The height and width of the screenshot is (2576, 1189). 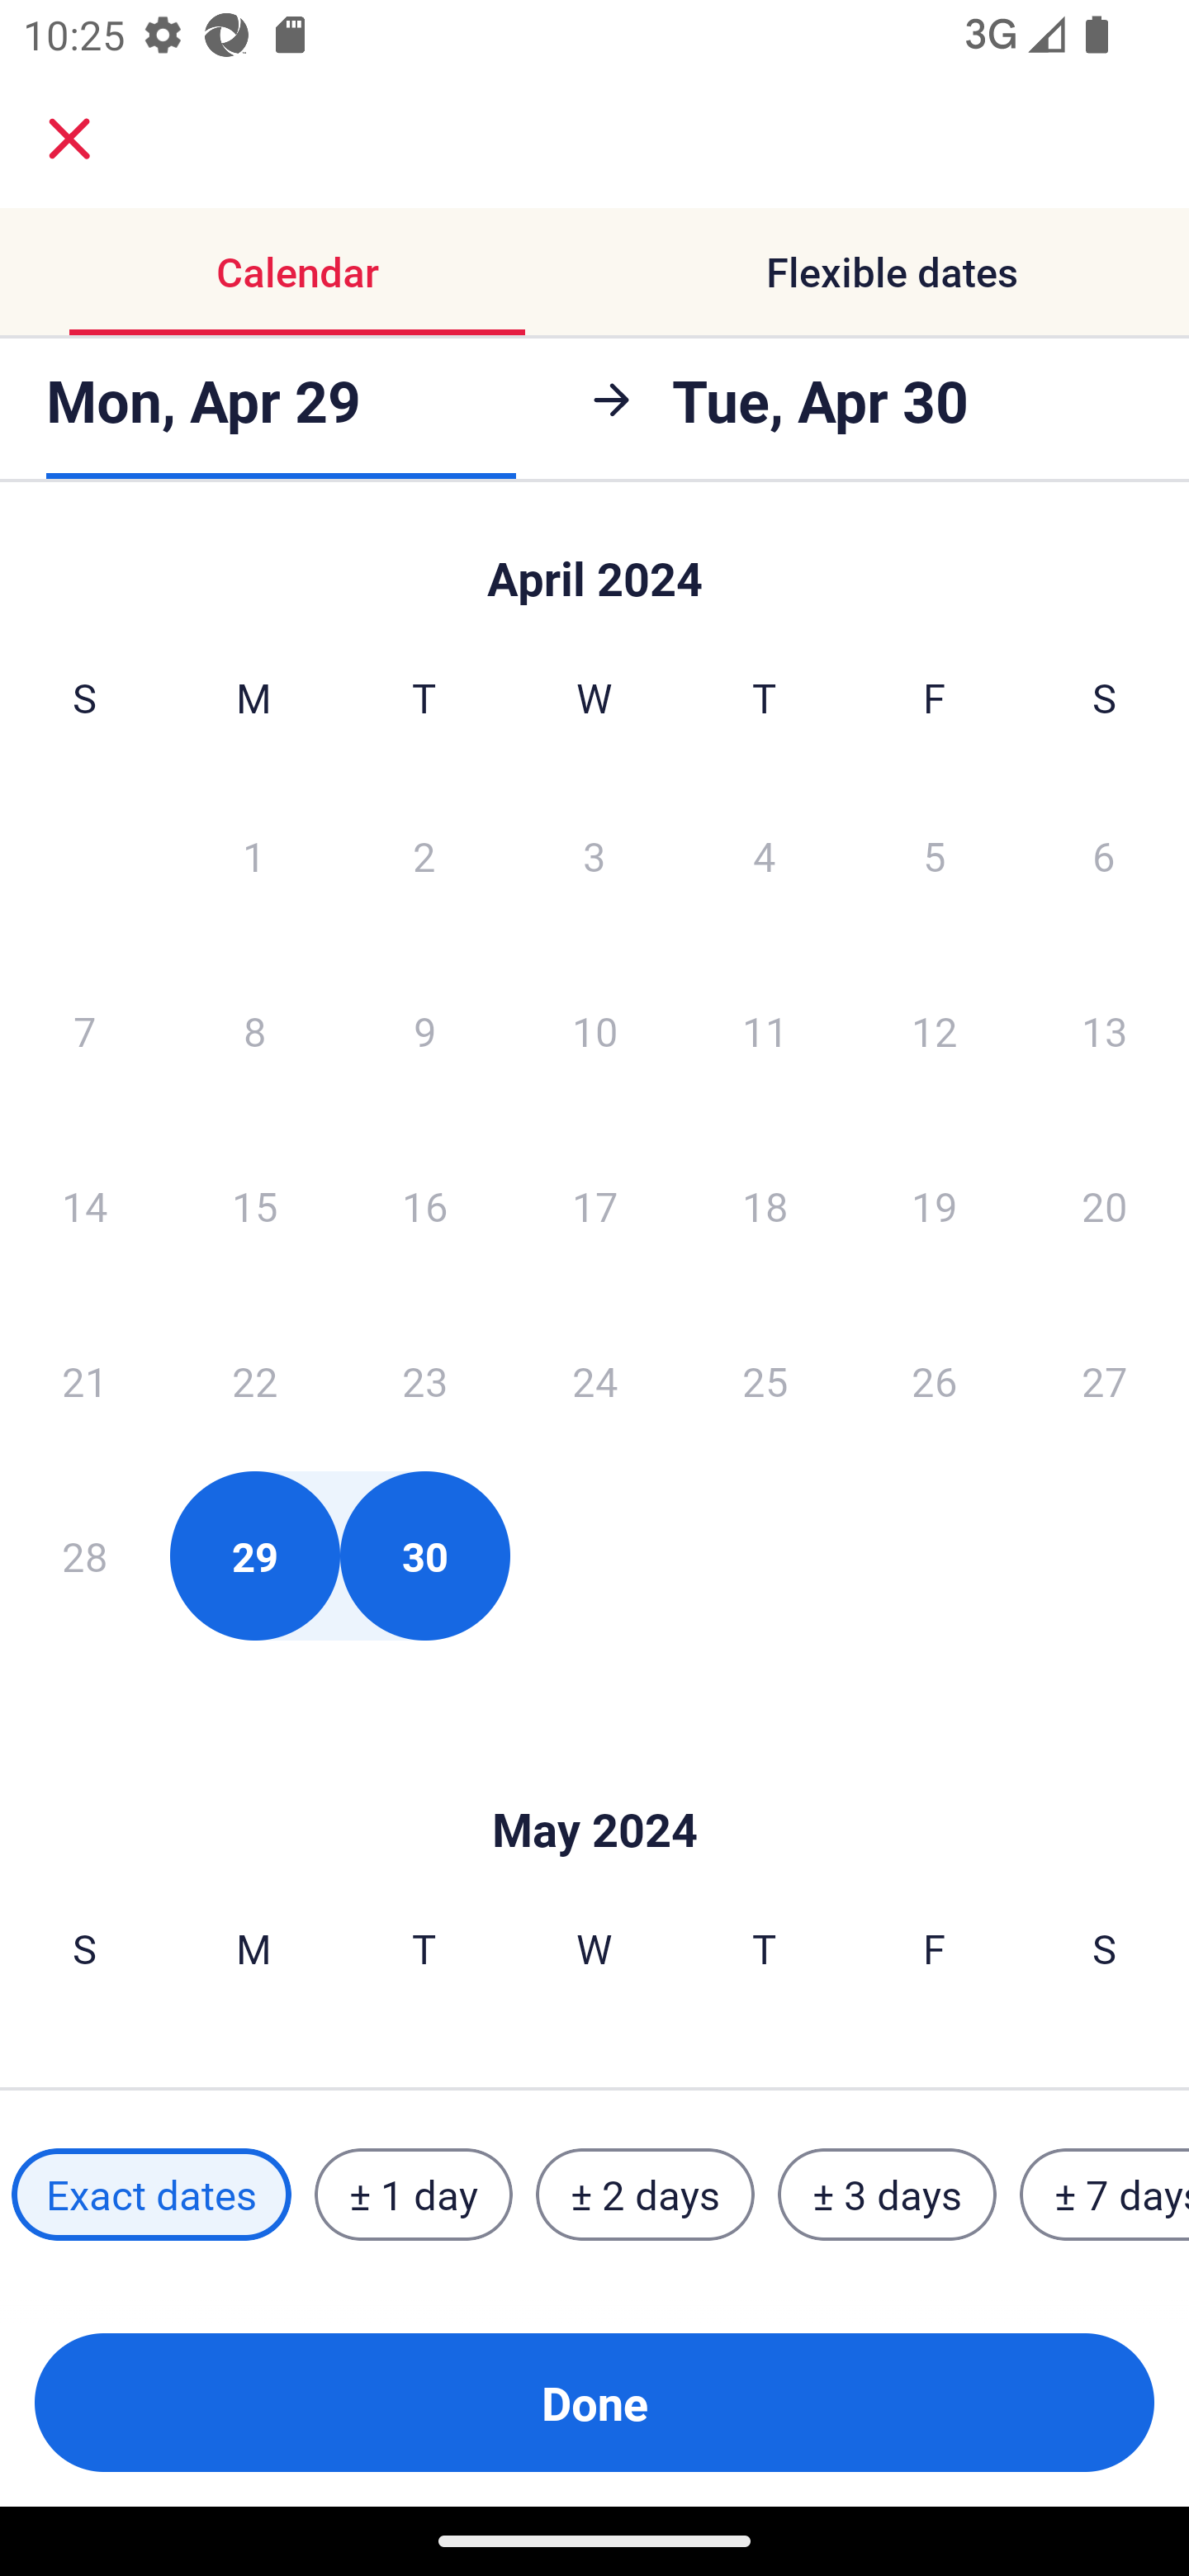 I want to click on Flexible dates, so click(x=892, y=271).